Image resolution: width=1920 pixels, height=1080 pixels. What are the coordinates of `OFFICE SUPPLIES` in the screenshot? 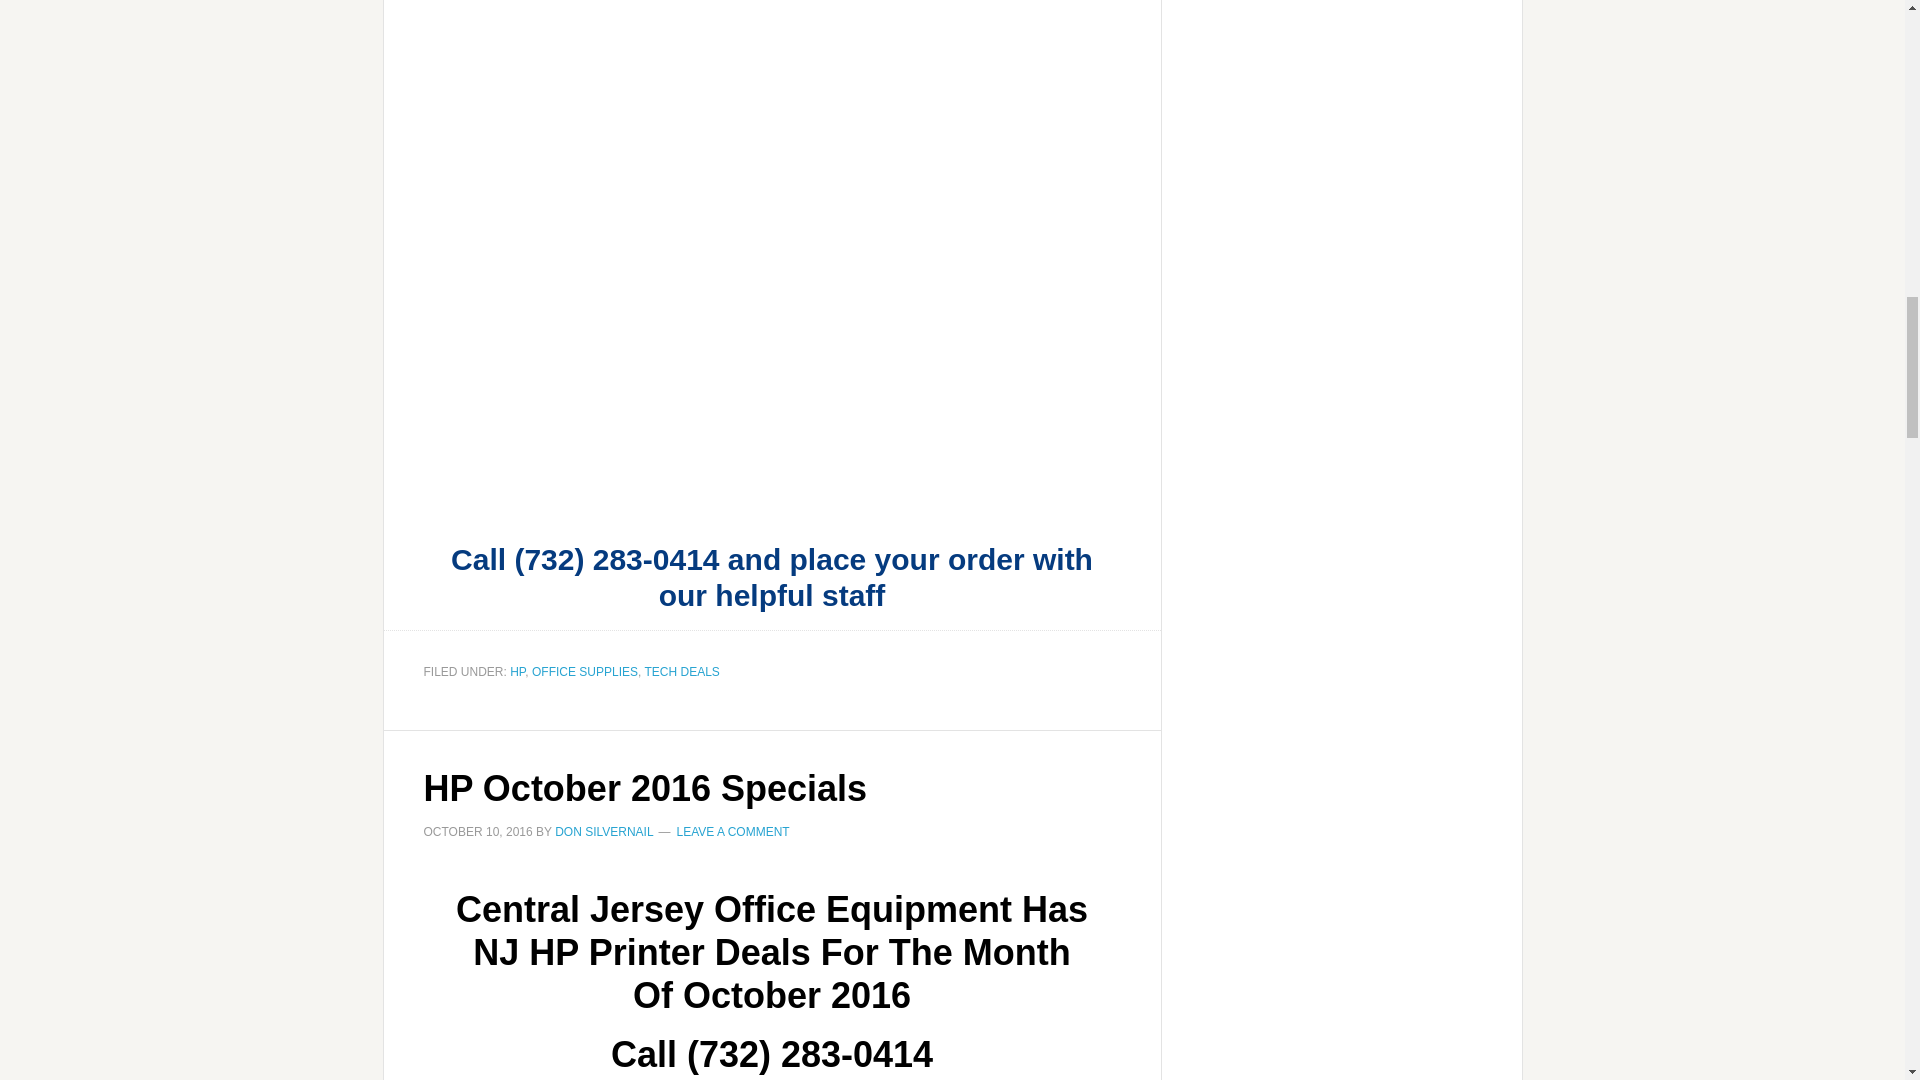 It's located at (584, 672).